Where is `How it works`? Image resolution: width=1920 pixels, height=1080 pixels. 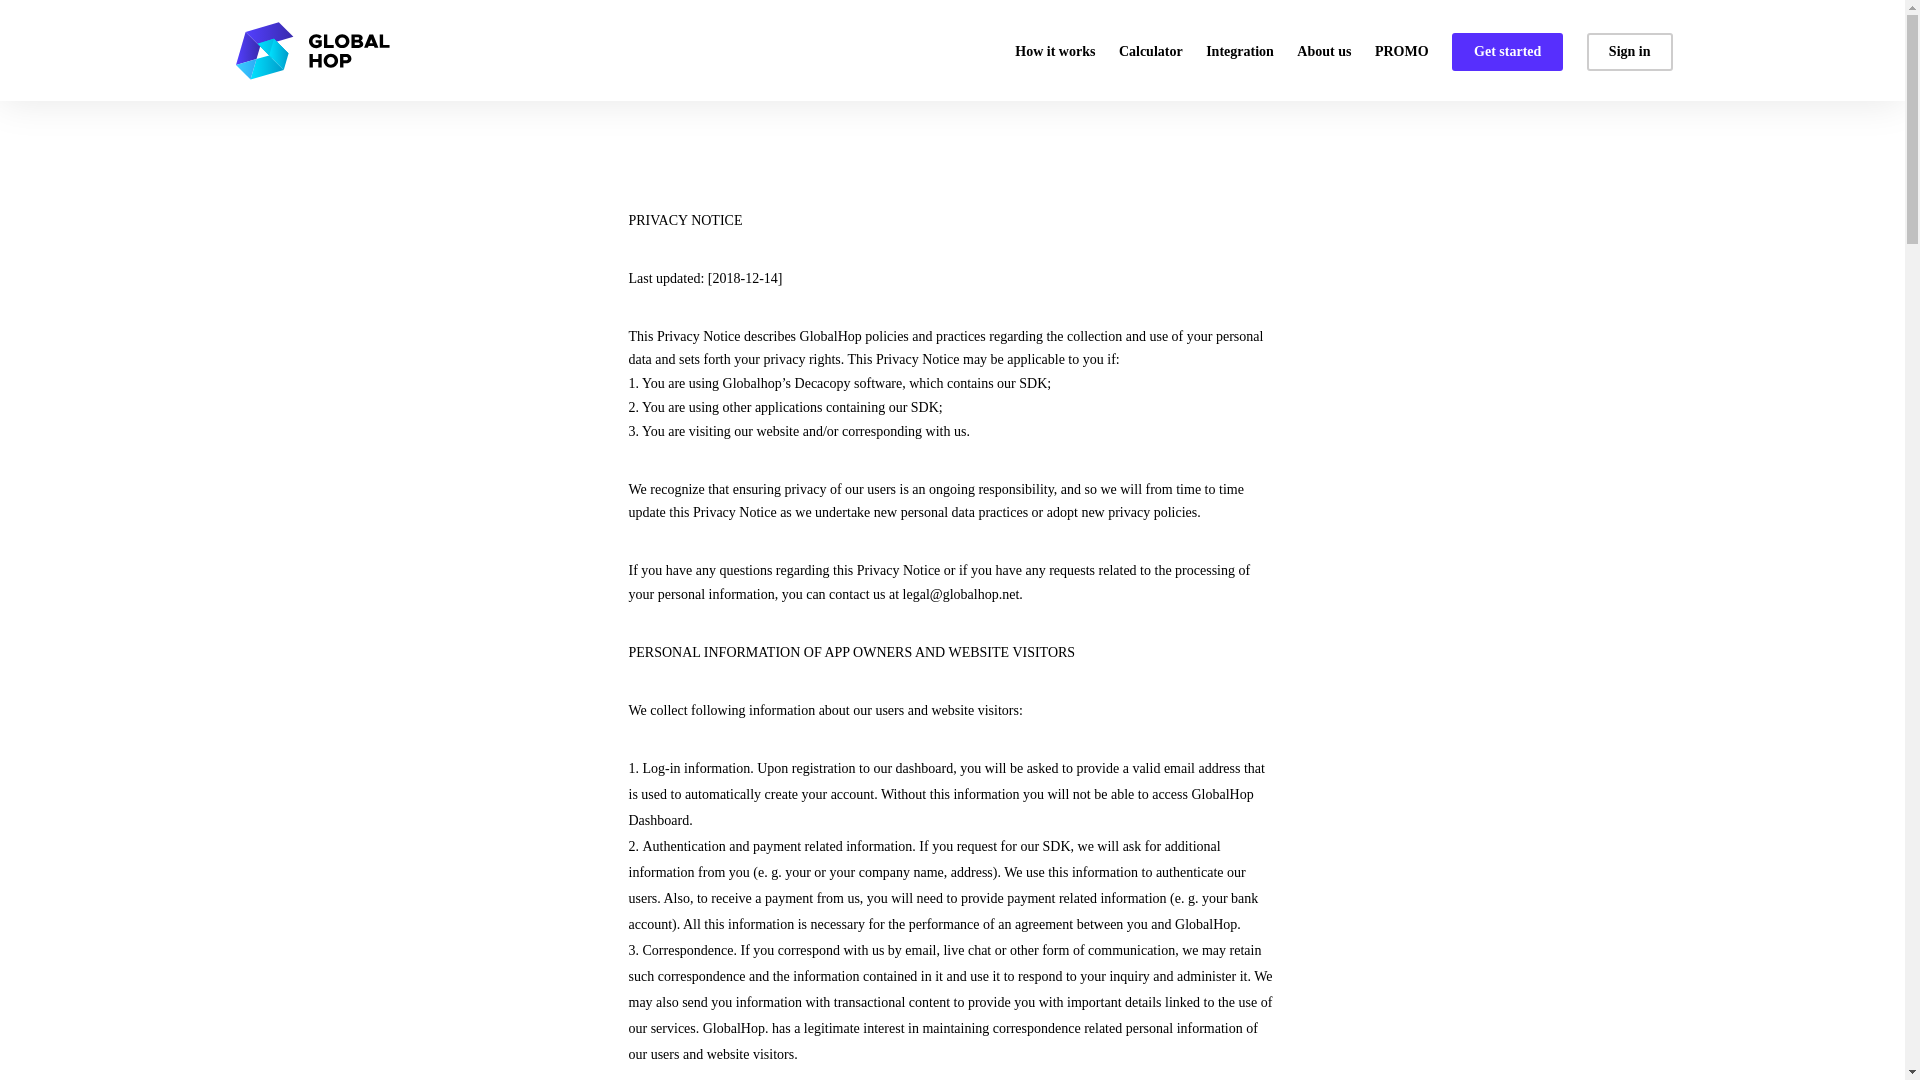 How it works is located at coordinates (1054, 73).